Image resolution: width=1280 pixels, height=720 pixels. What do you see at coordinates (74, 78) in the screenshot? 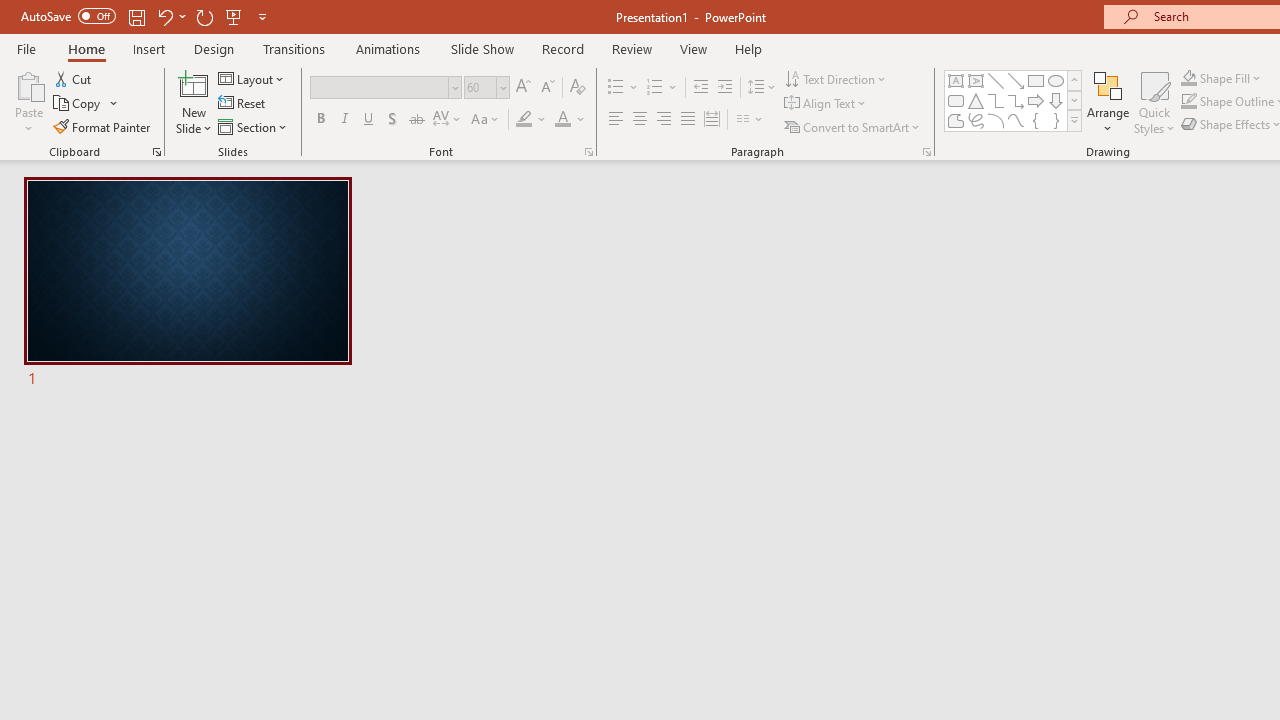
I see `Cut` at bounding box center [74, 78].